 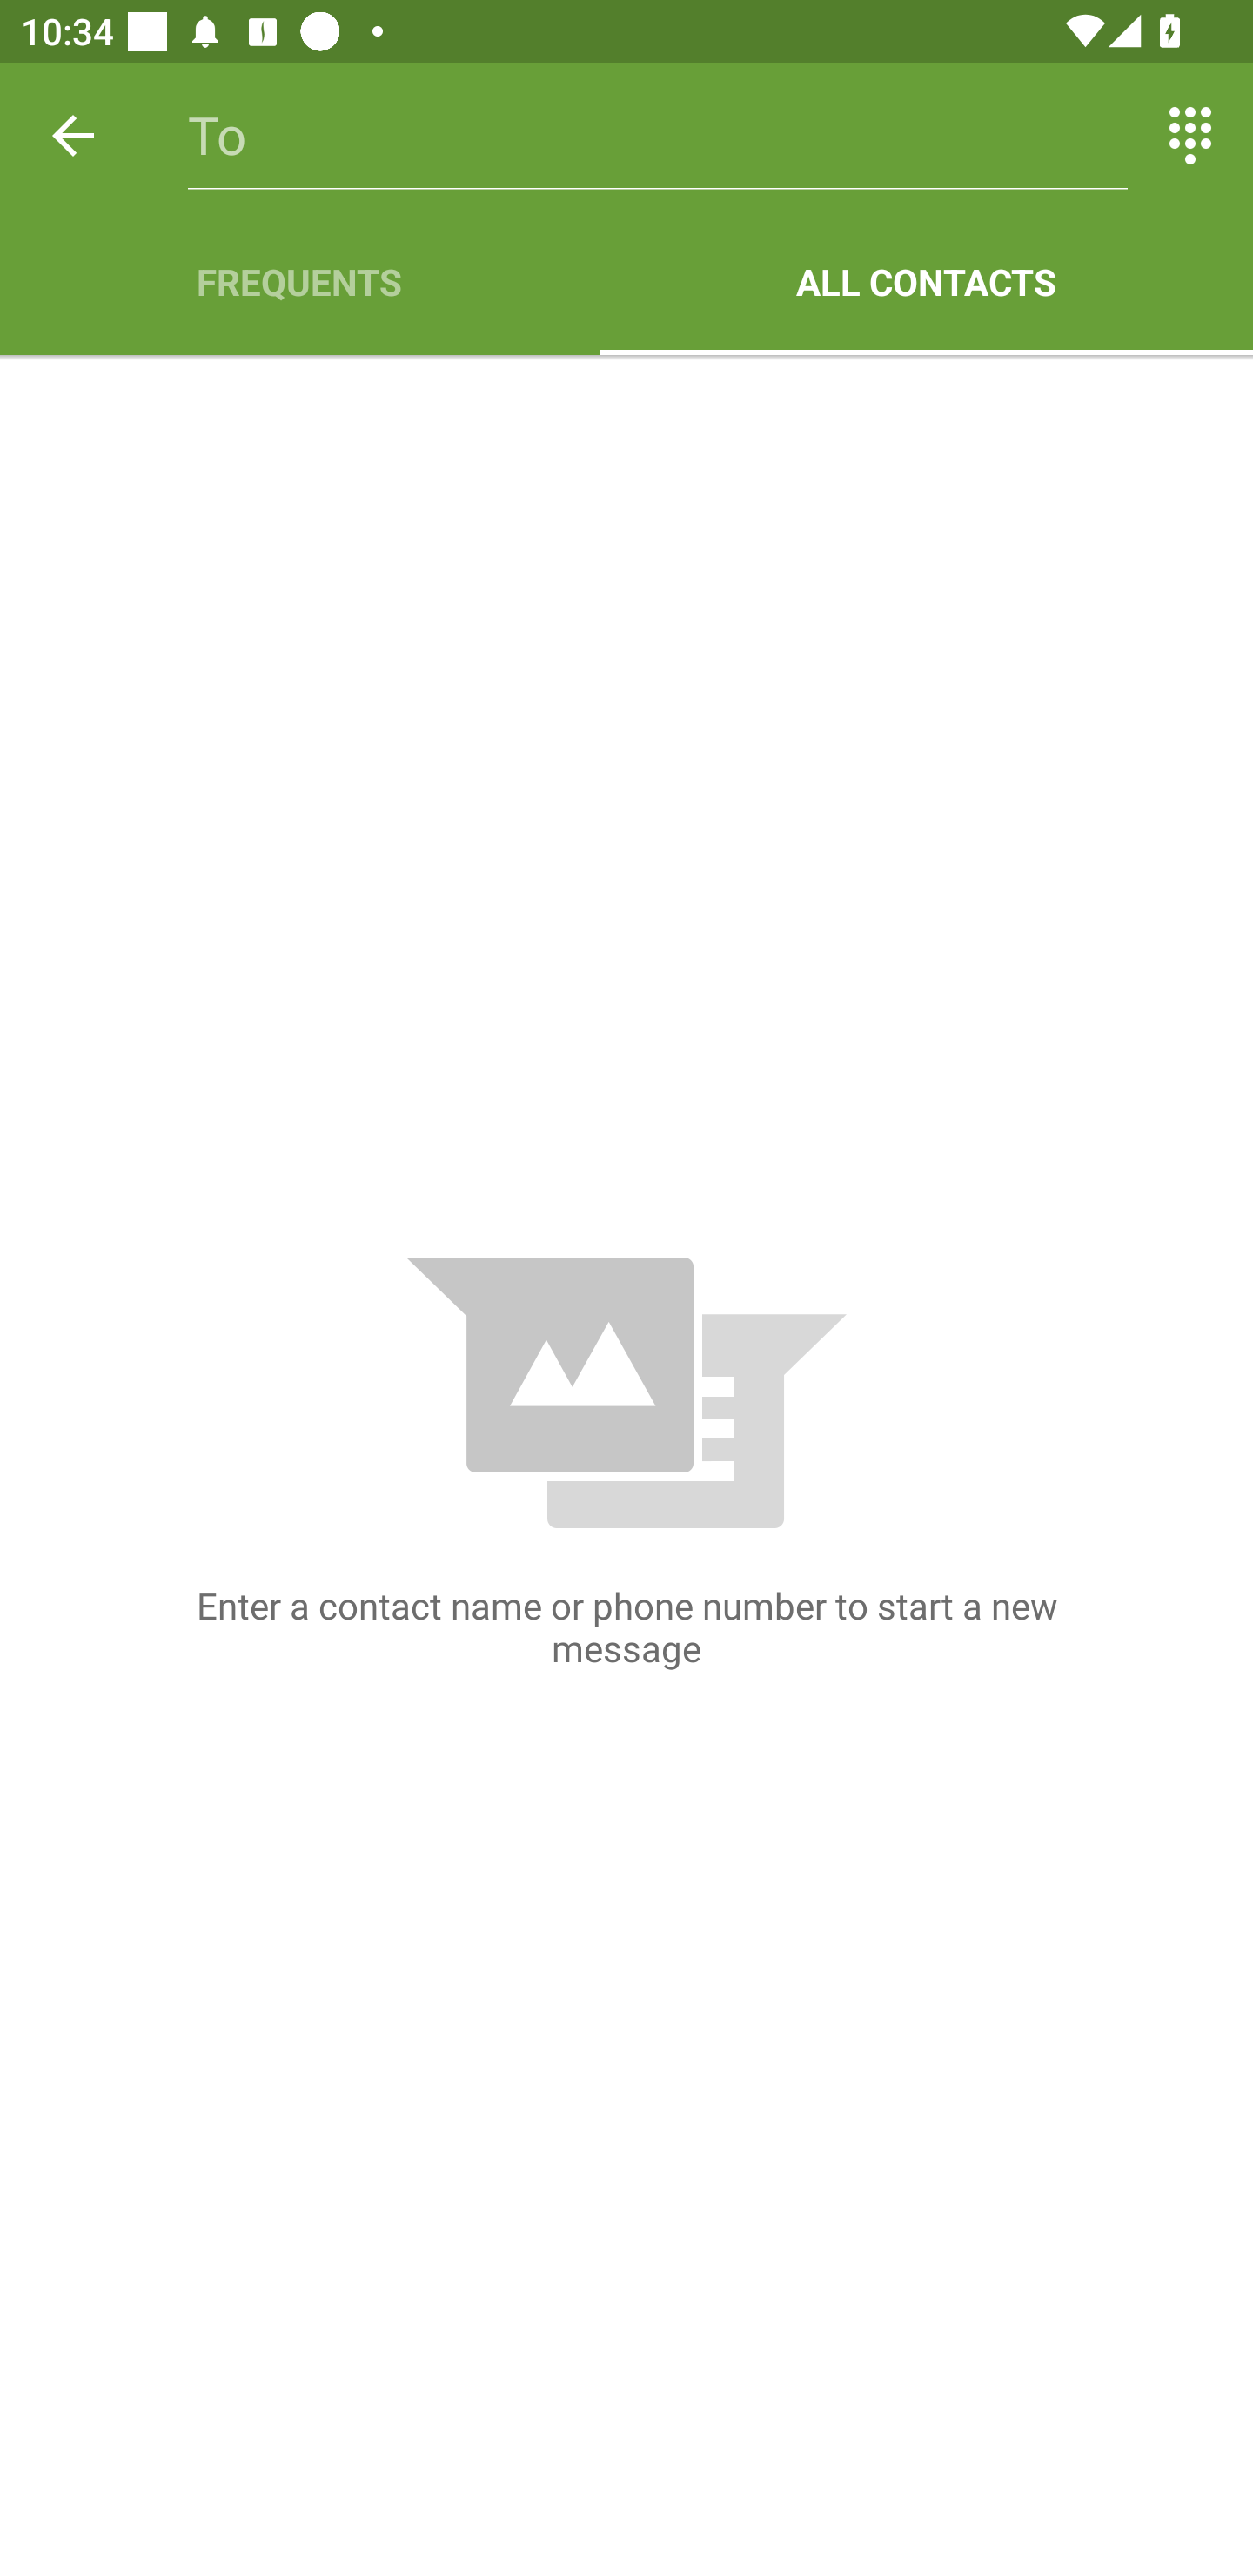 What do you see at coordinates (73, 135) in the screenshot?
I see `Back` at bounding box center [73, 135].